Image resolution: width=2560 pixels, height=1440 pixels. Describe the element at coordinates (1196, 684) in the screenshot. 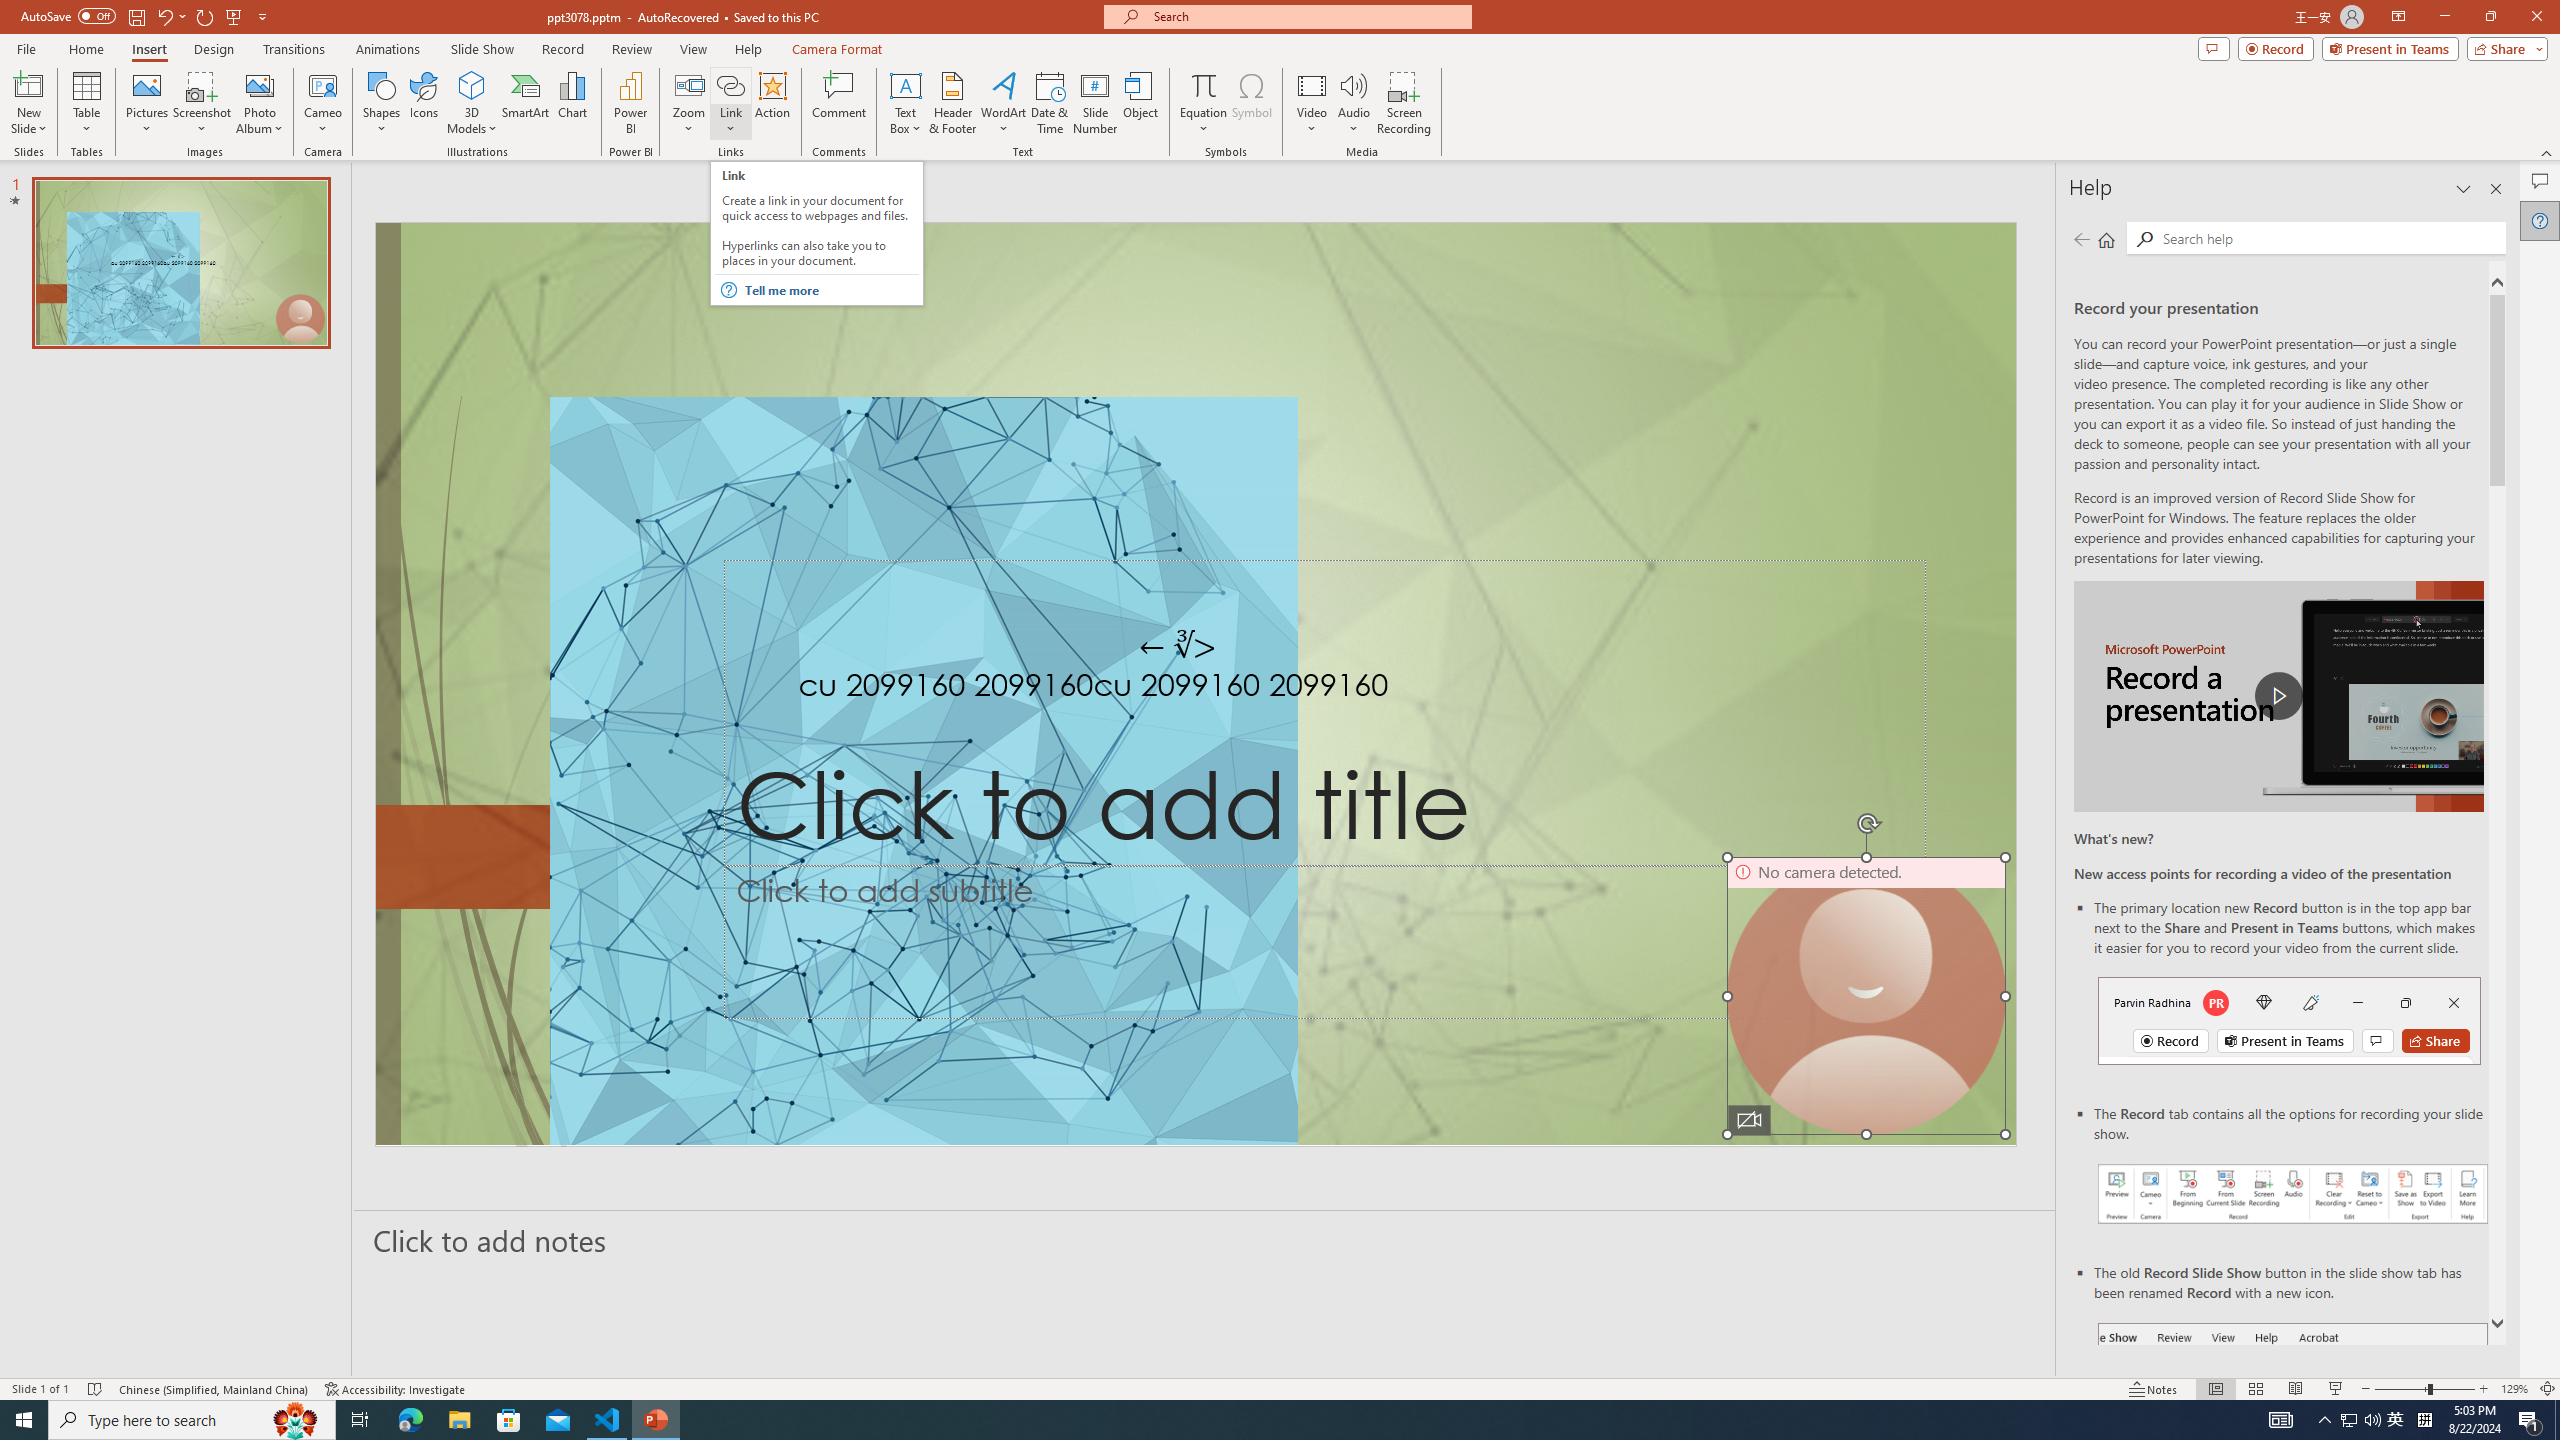

I see `An abstract genetic concept` at that location.